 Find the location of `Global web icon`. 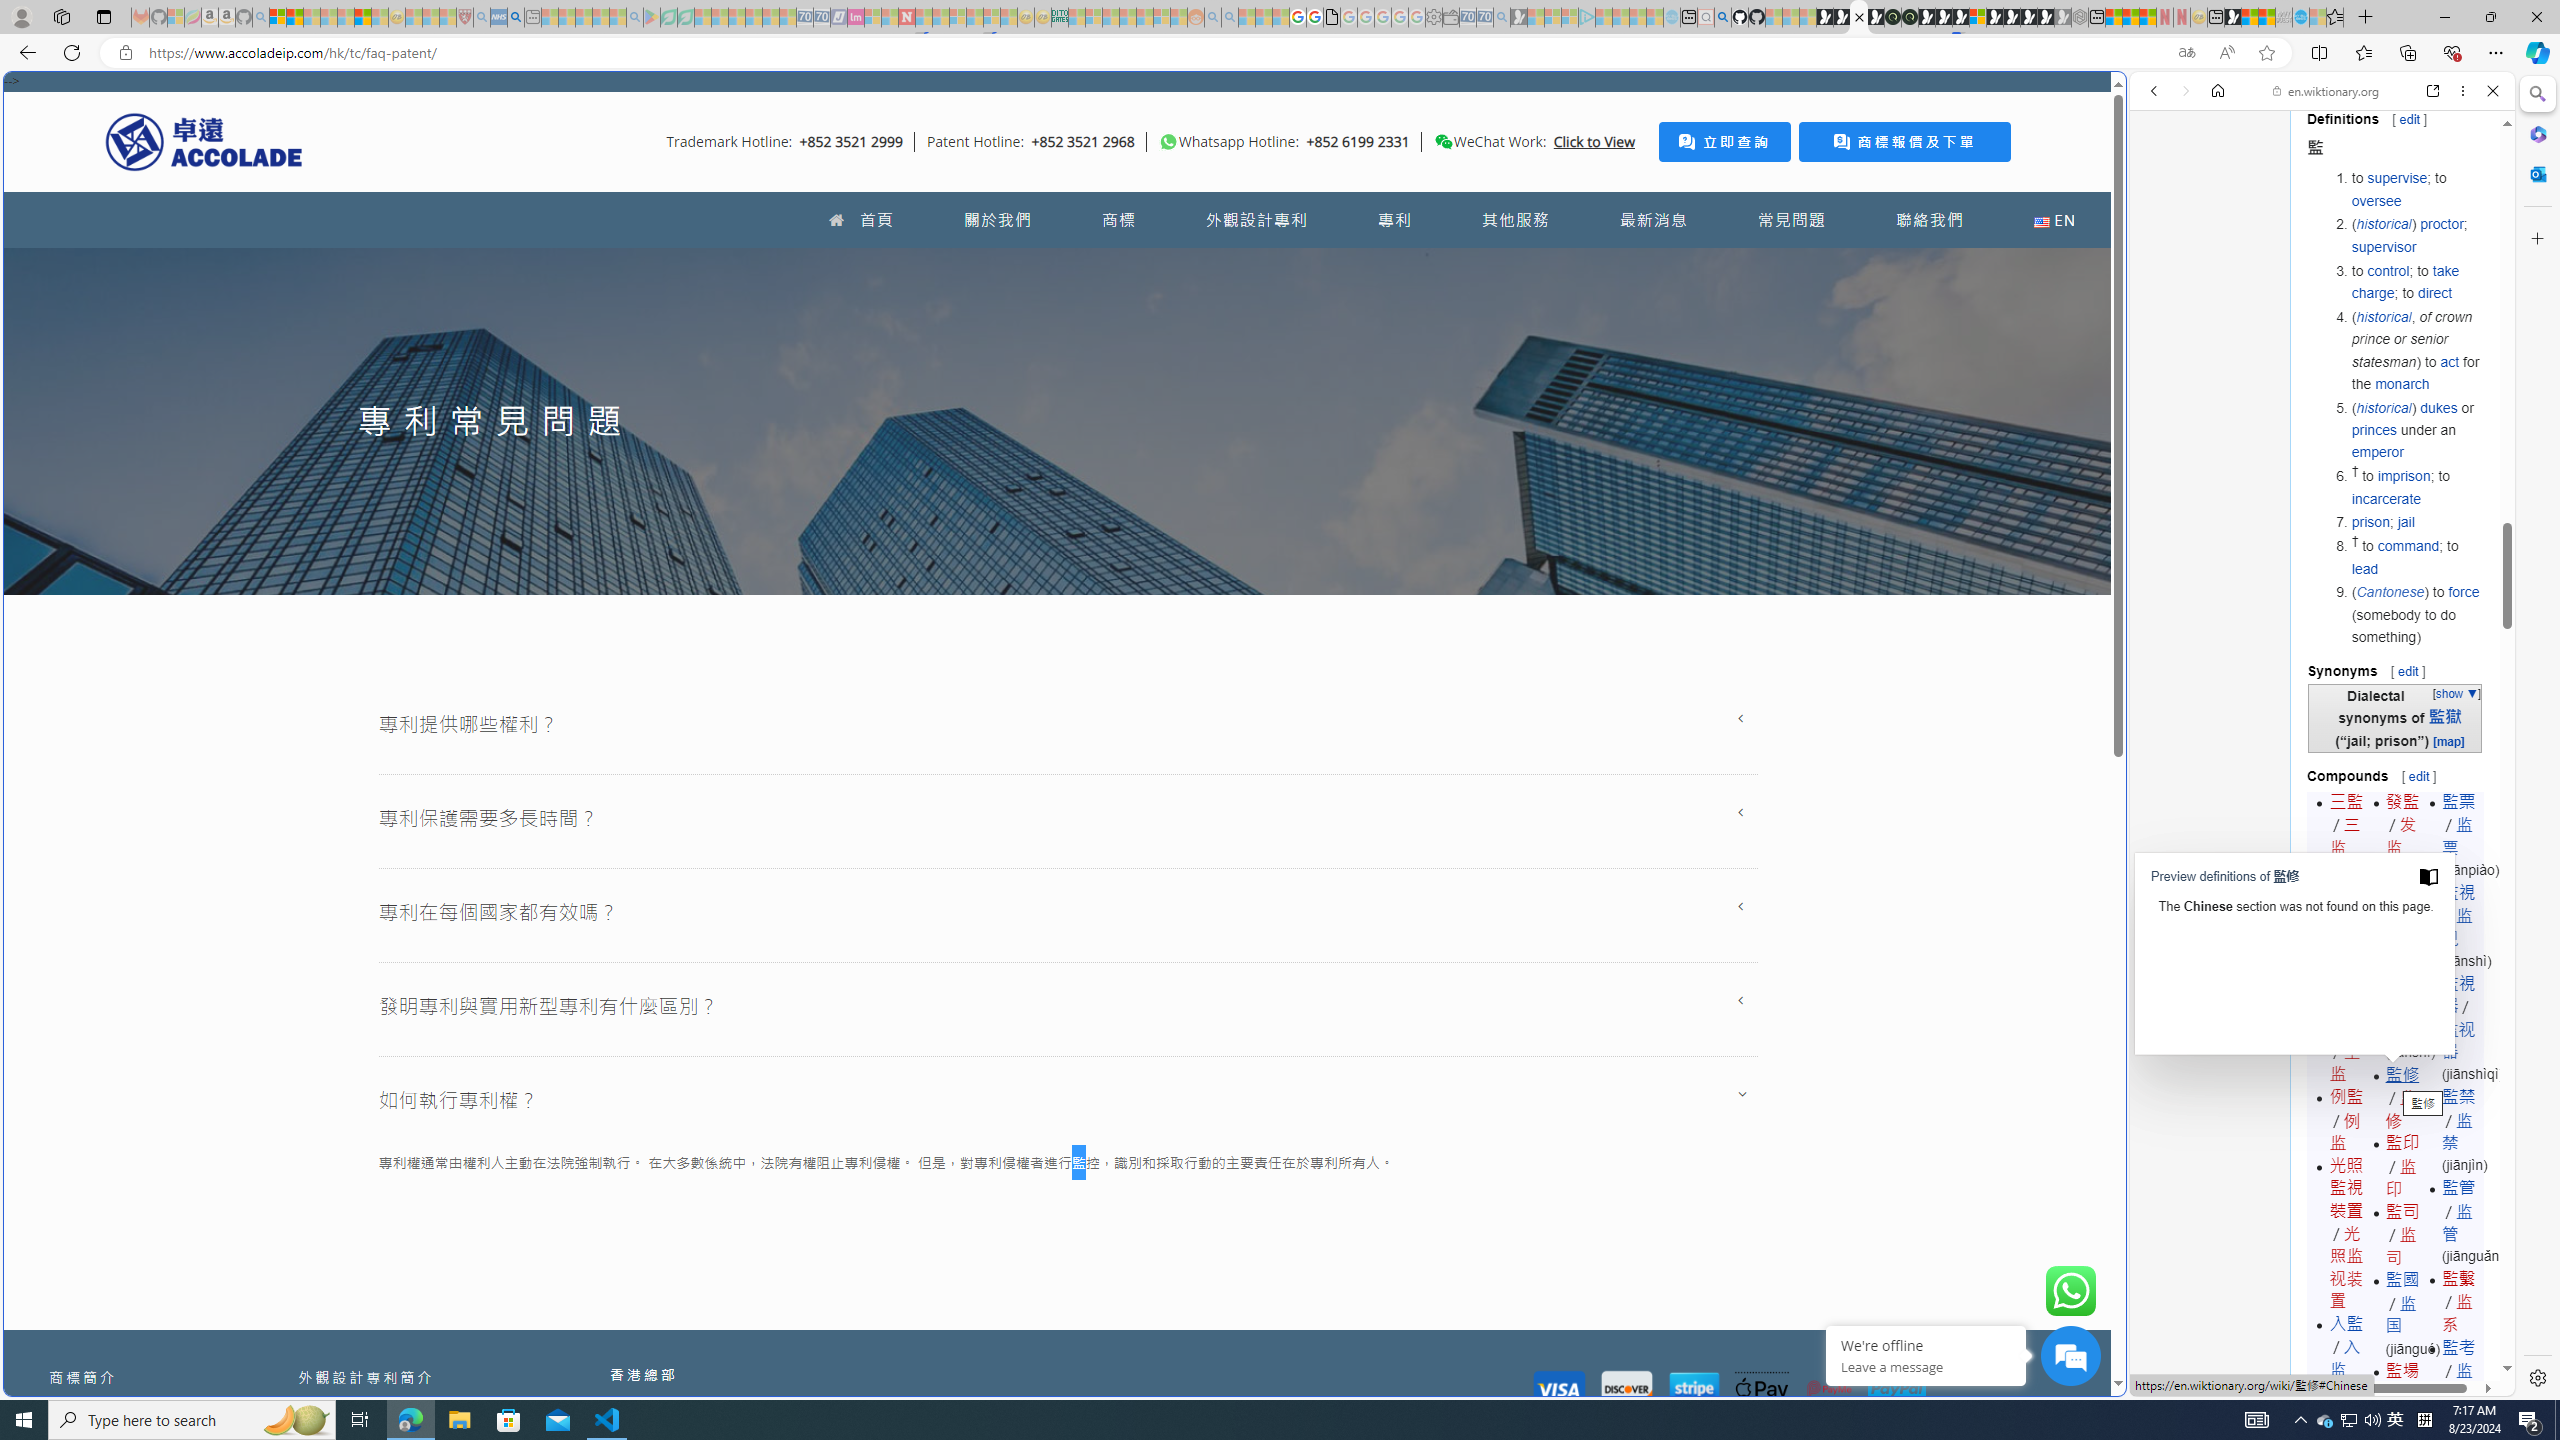

Global web icon is located at coordinates (2168, 1384).